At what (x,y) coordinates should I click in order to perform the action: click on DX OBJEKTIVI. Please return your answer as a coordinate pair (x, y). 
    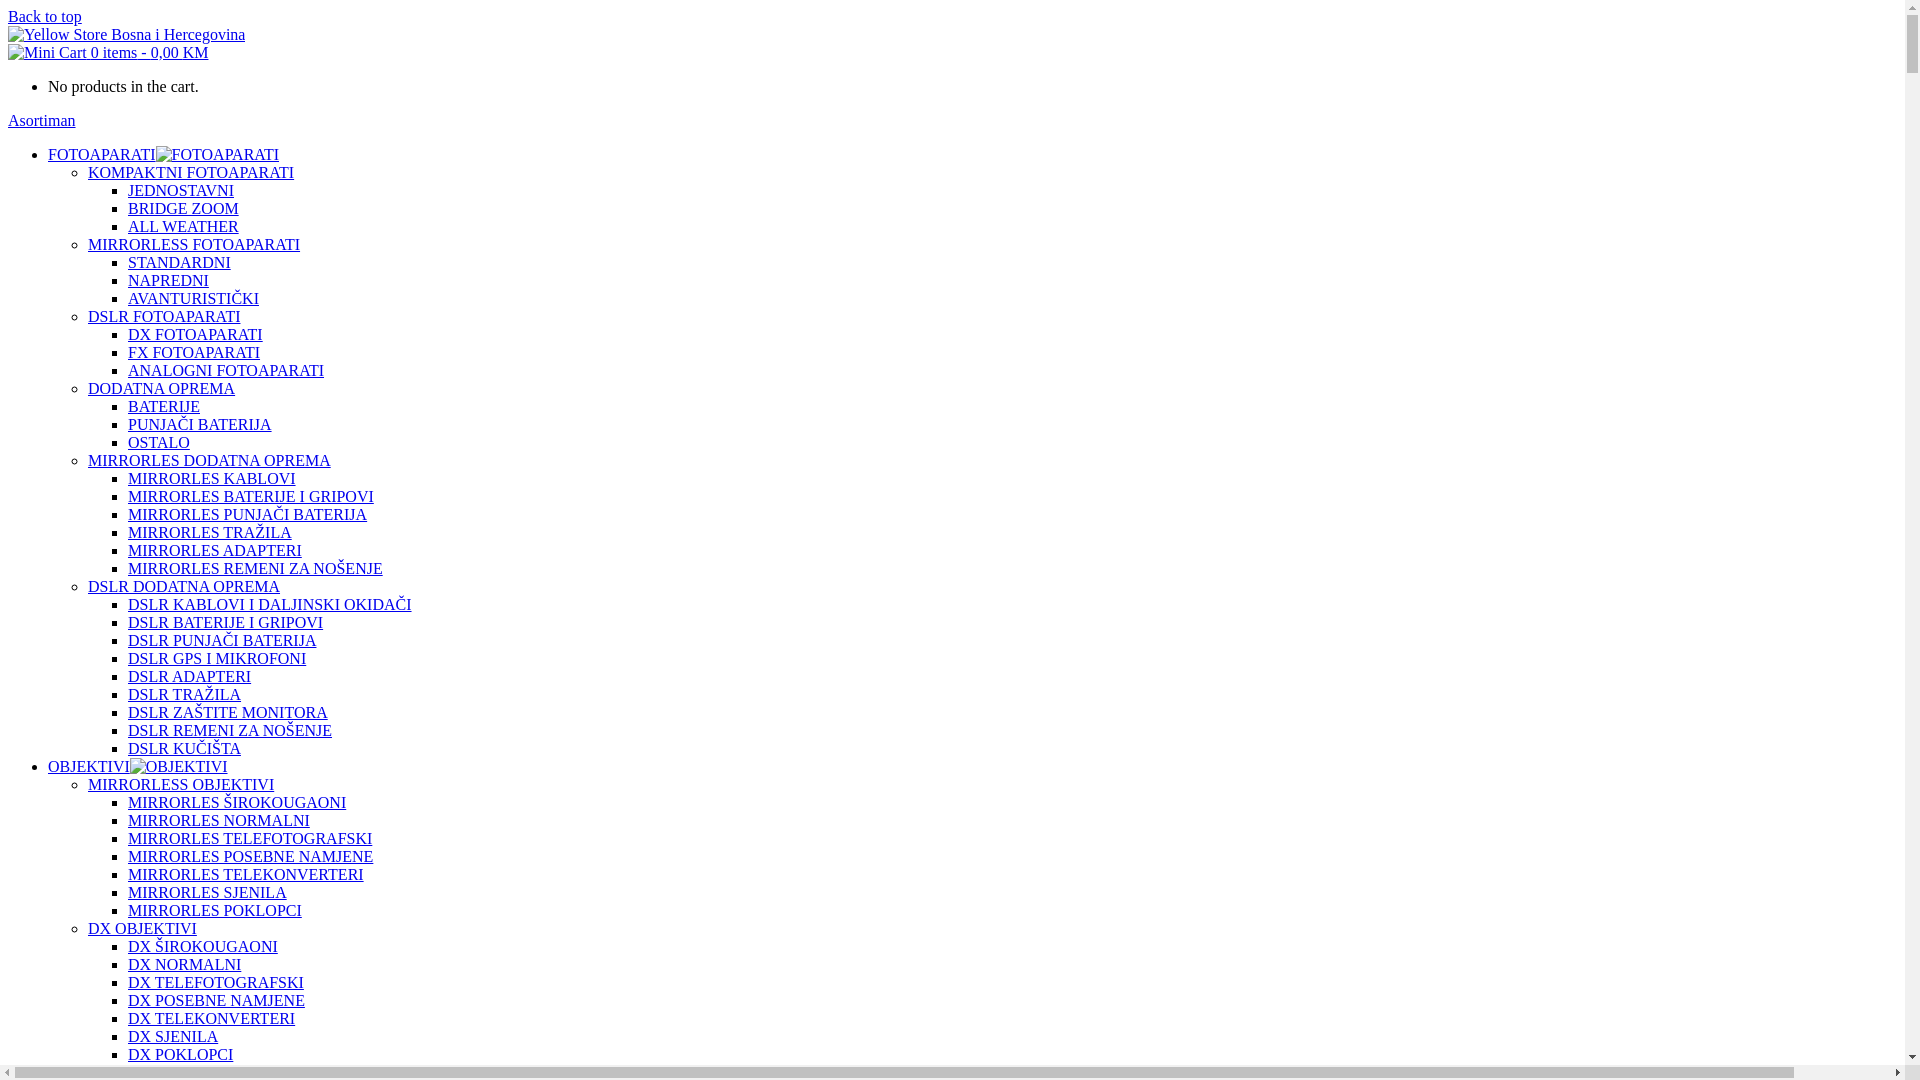
    Looking at the image, I should click on (142, 928).